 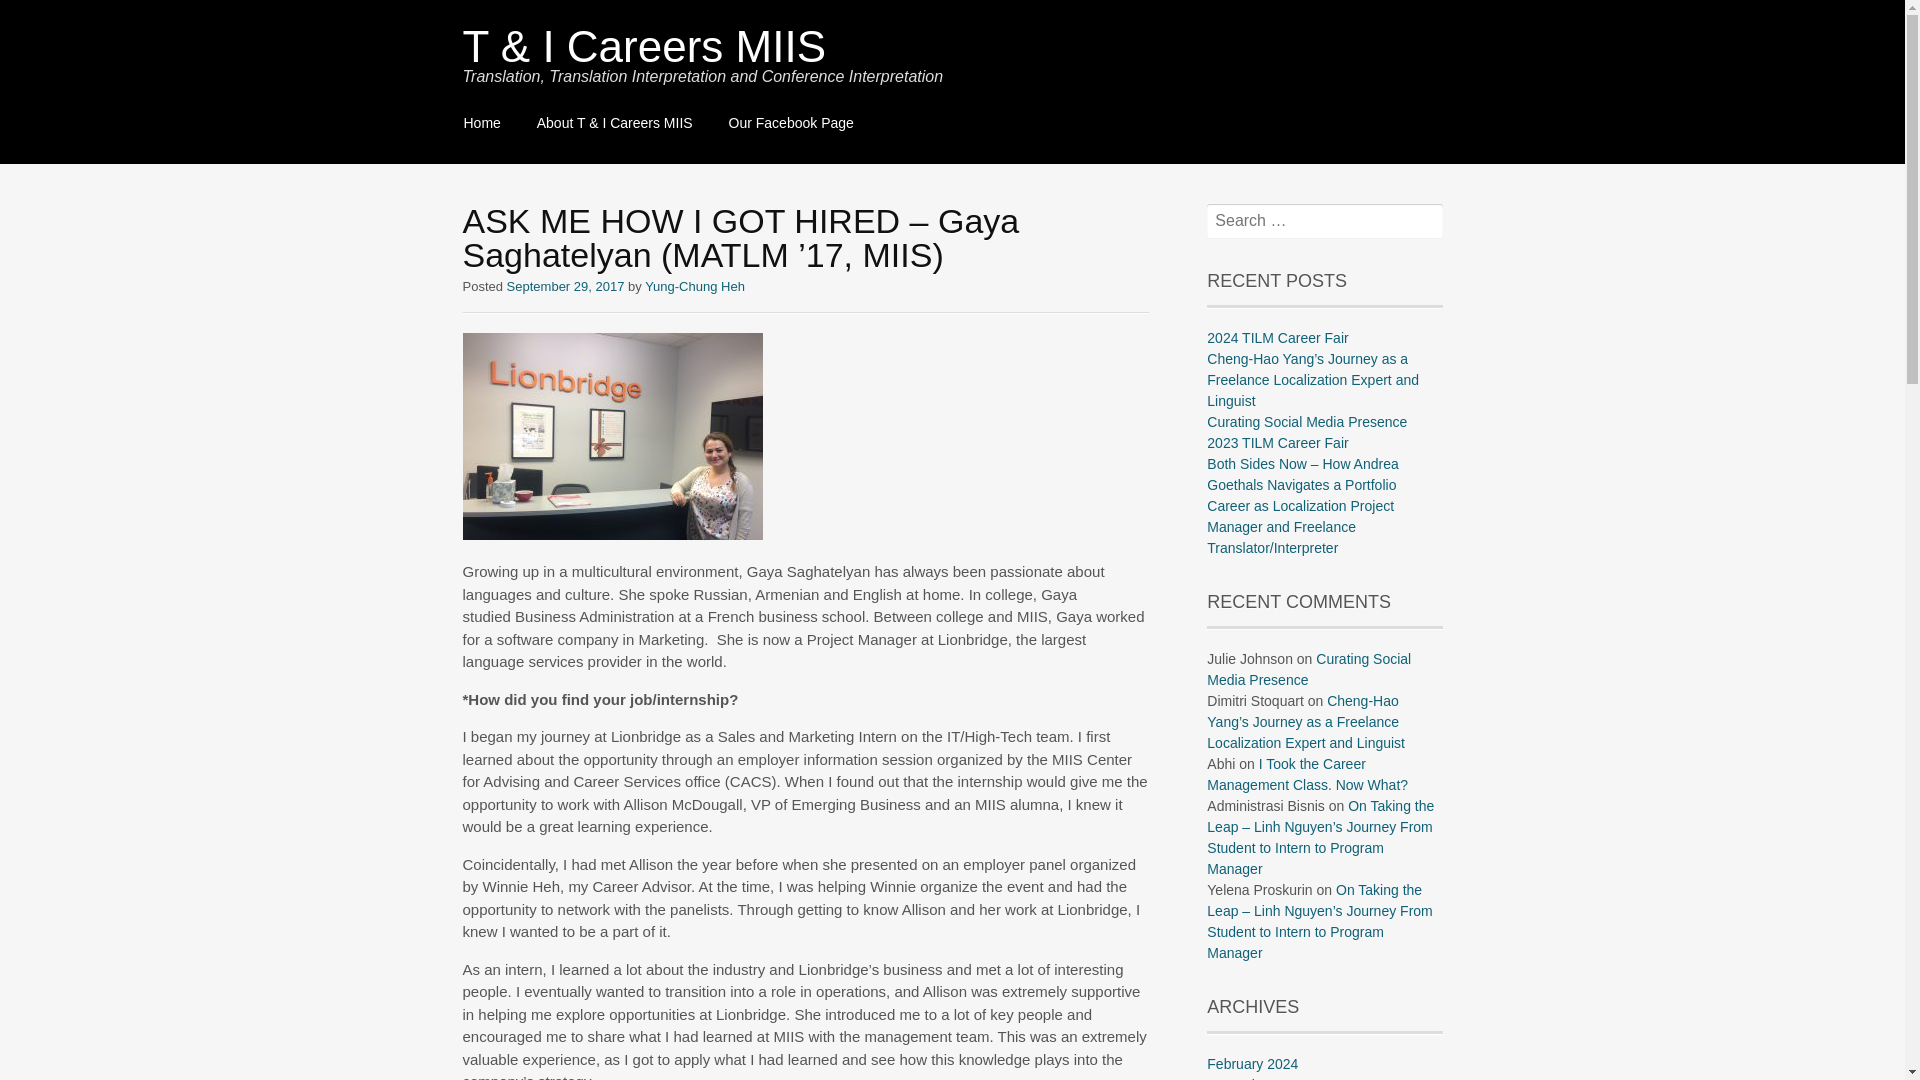 What do you see at coordinates (566, 286) in the screenshot?
I see `September 29, 2017` at bounding box center [566, 286].